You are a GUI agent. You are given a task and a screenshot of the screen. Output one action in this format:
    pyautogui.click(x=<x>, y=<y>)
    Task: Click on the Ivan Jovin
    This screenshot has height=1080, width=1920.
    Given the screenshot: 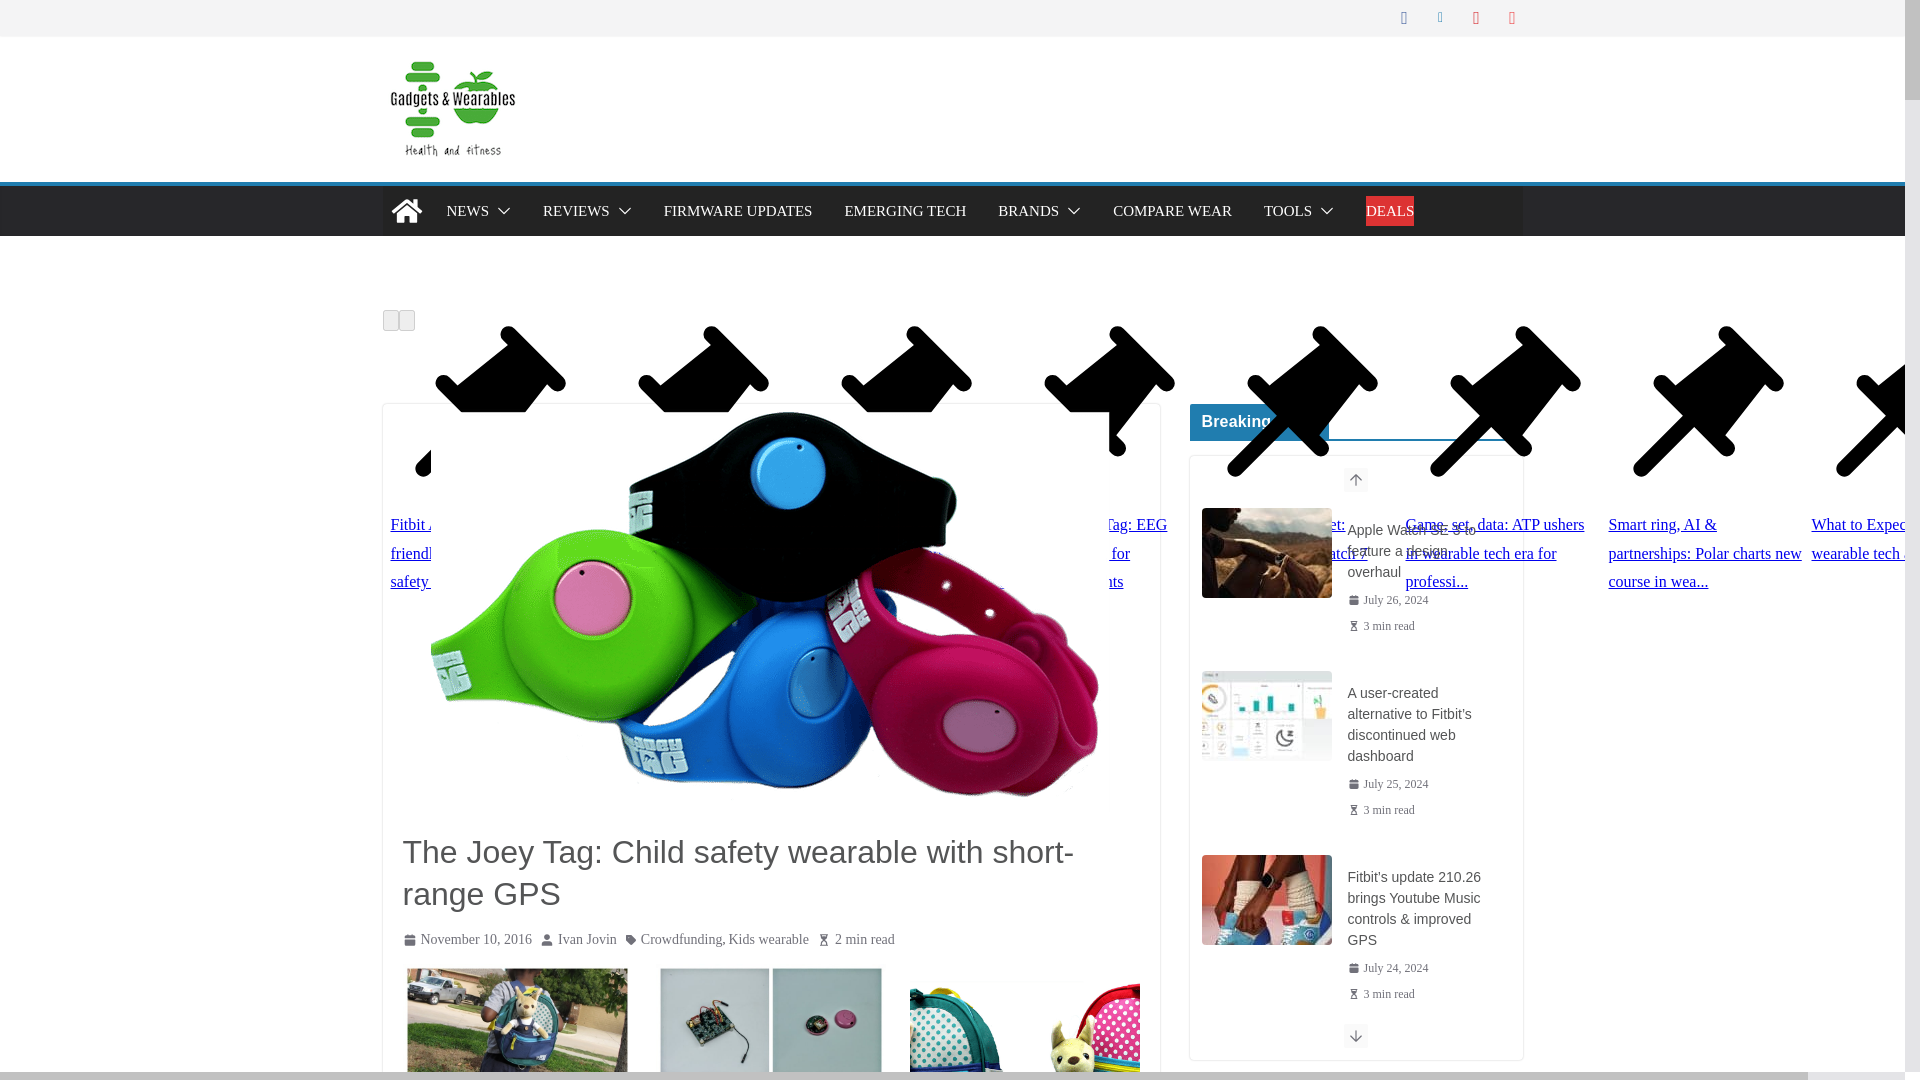 What is the action you would take?
    pyautogui.click(x=587, y=938)
    